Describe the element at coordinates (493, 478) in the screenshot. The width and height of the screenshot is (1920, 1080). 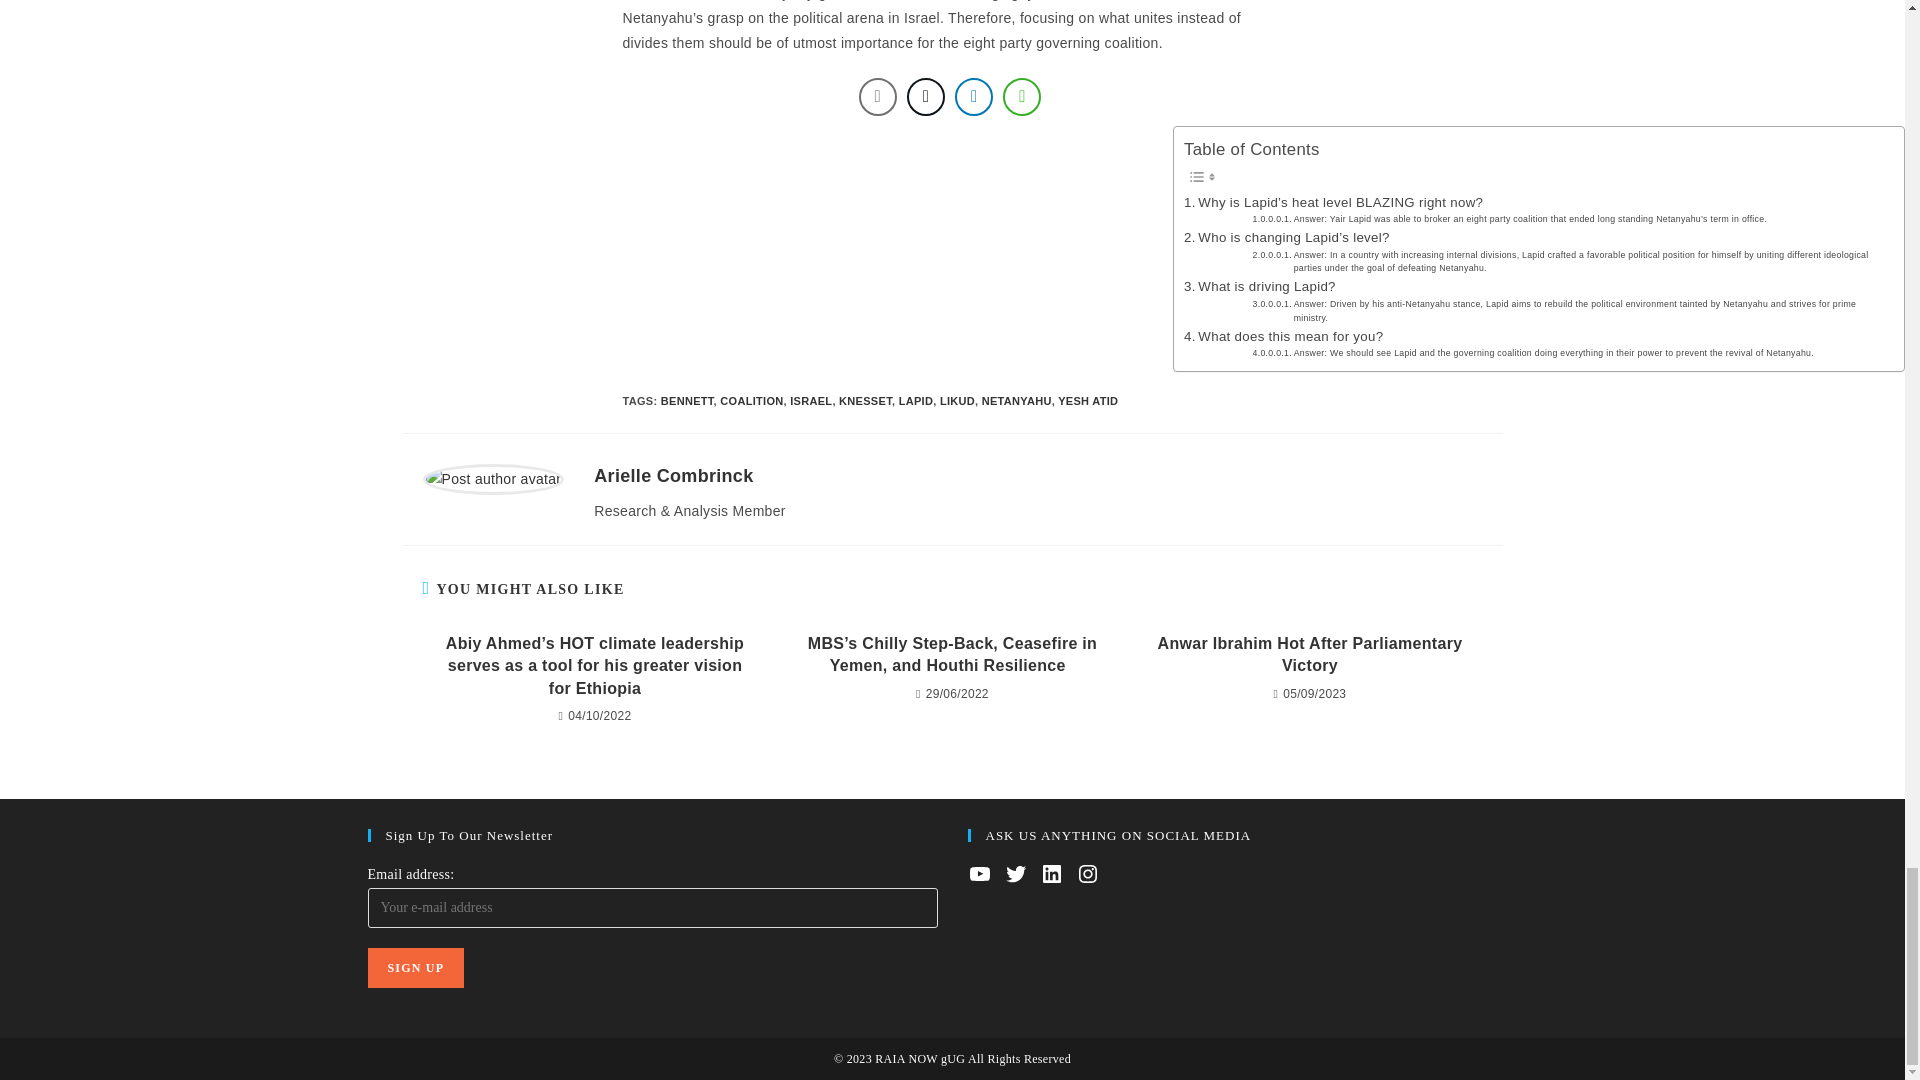
I see `Visit author page` at that location.